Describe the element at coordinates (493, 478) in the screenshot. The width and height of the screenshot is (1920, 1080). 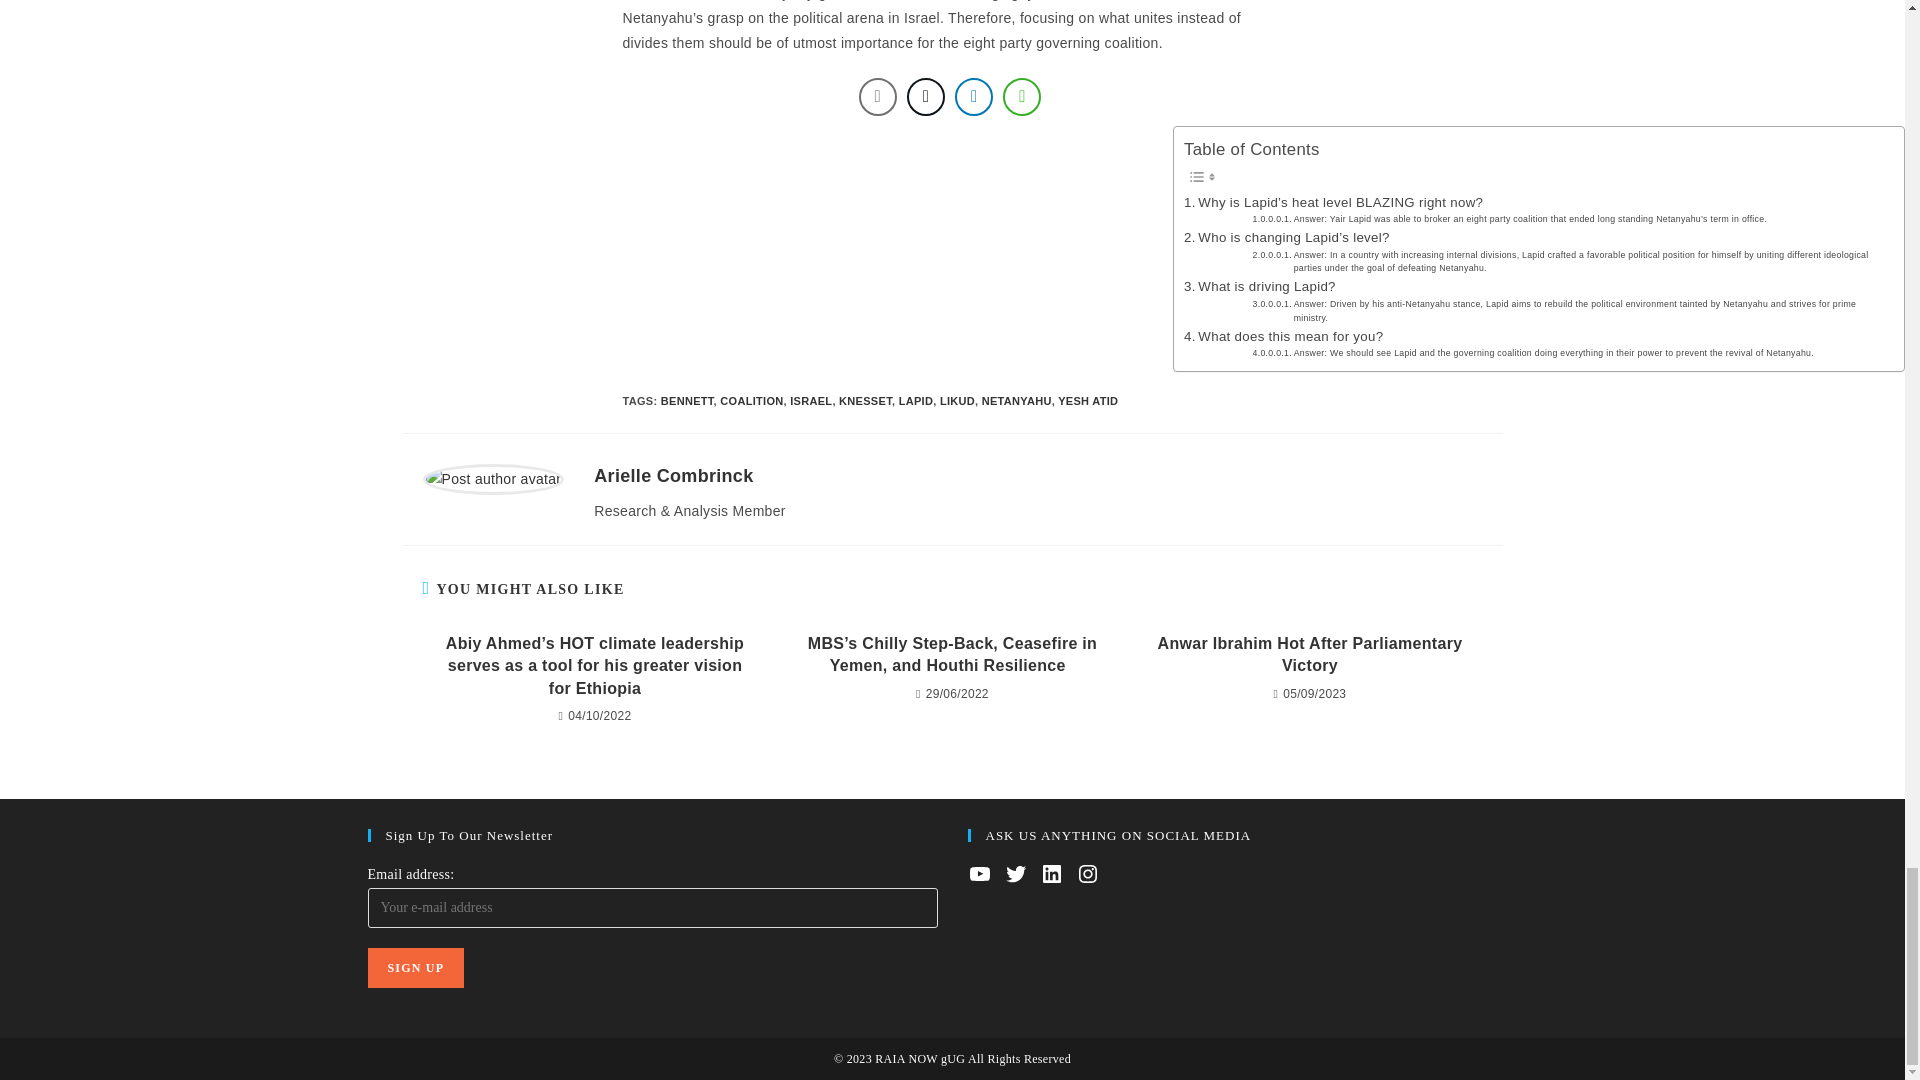
I see `Visit author page` at that location.